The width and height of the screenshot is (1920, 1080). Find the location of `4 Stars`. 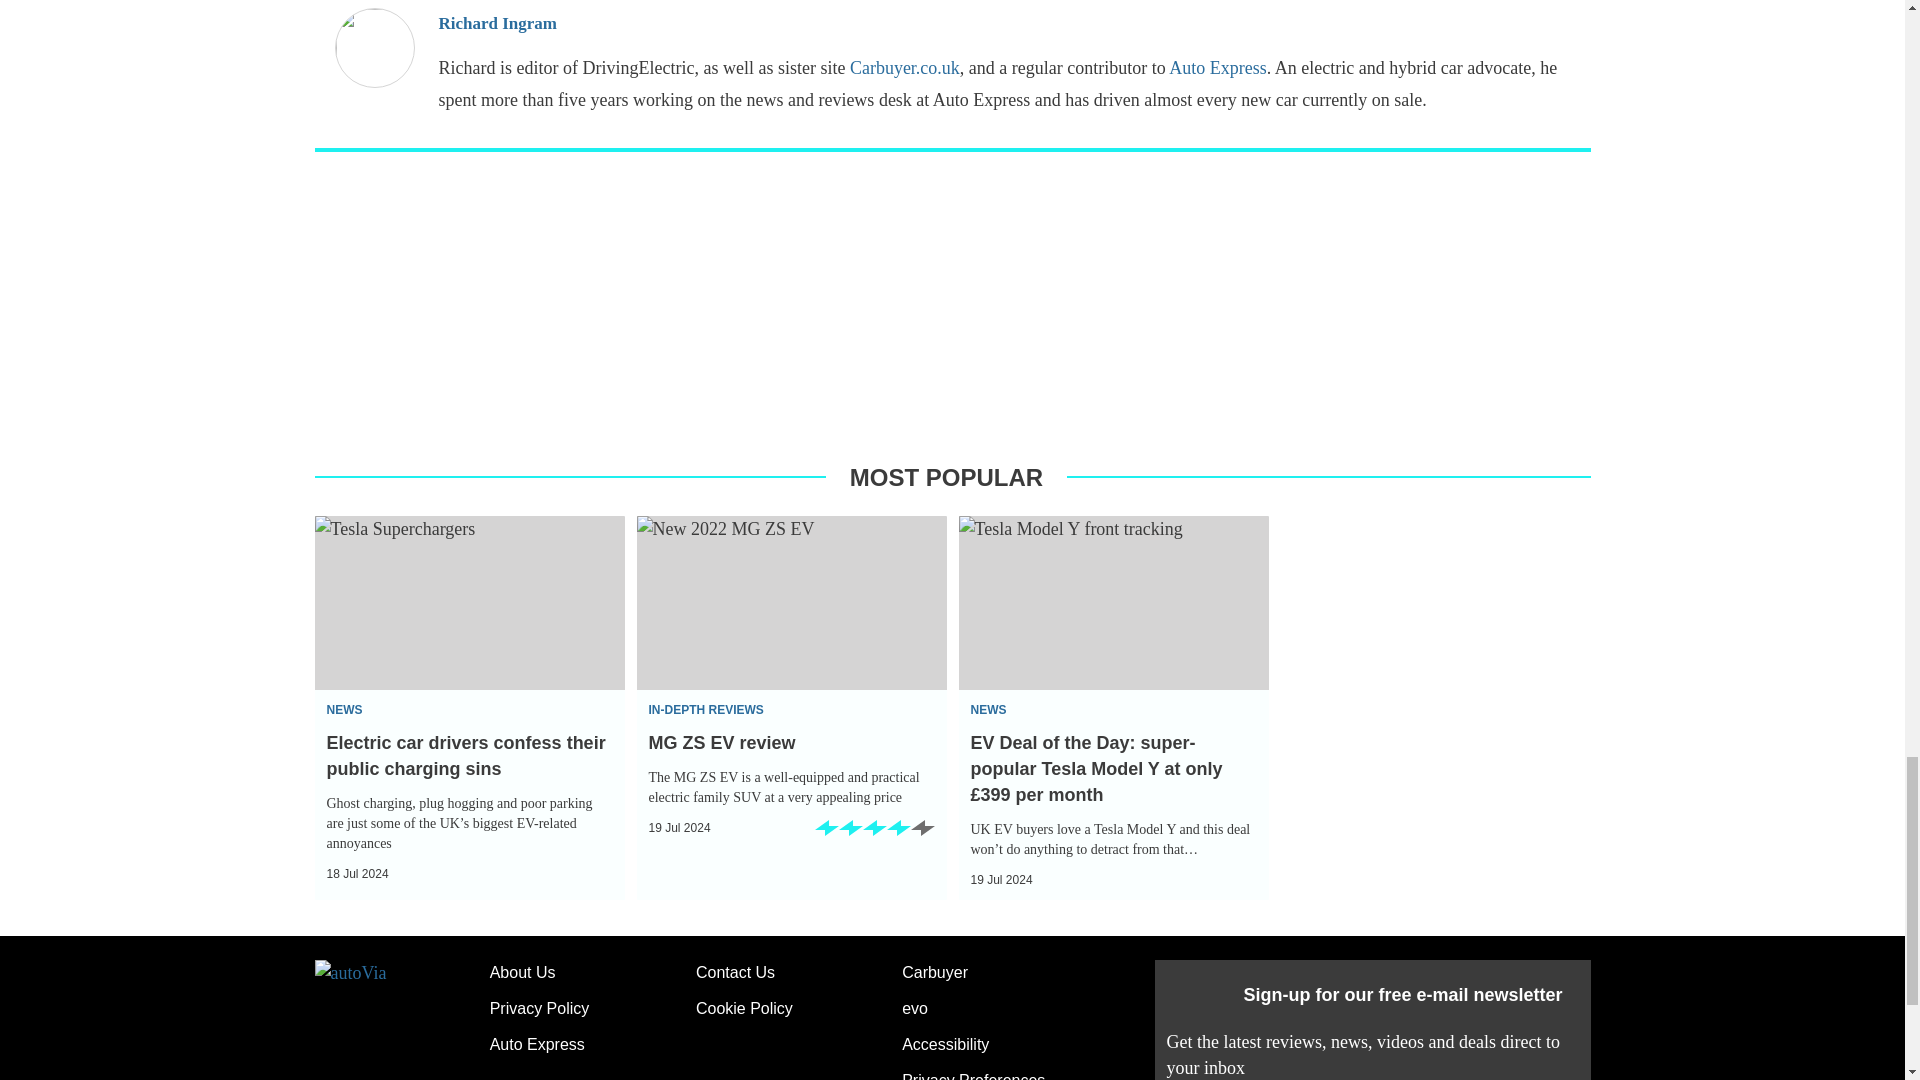

4 Stars is located at coordinates (874, 834).